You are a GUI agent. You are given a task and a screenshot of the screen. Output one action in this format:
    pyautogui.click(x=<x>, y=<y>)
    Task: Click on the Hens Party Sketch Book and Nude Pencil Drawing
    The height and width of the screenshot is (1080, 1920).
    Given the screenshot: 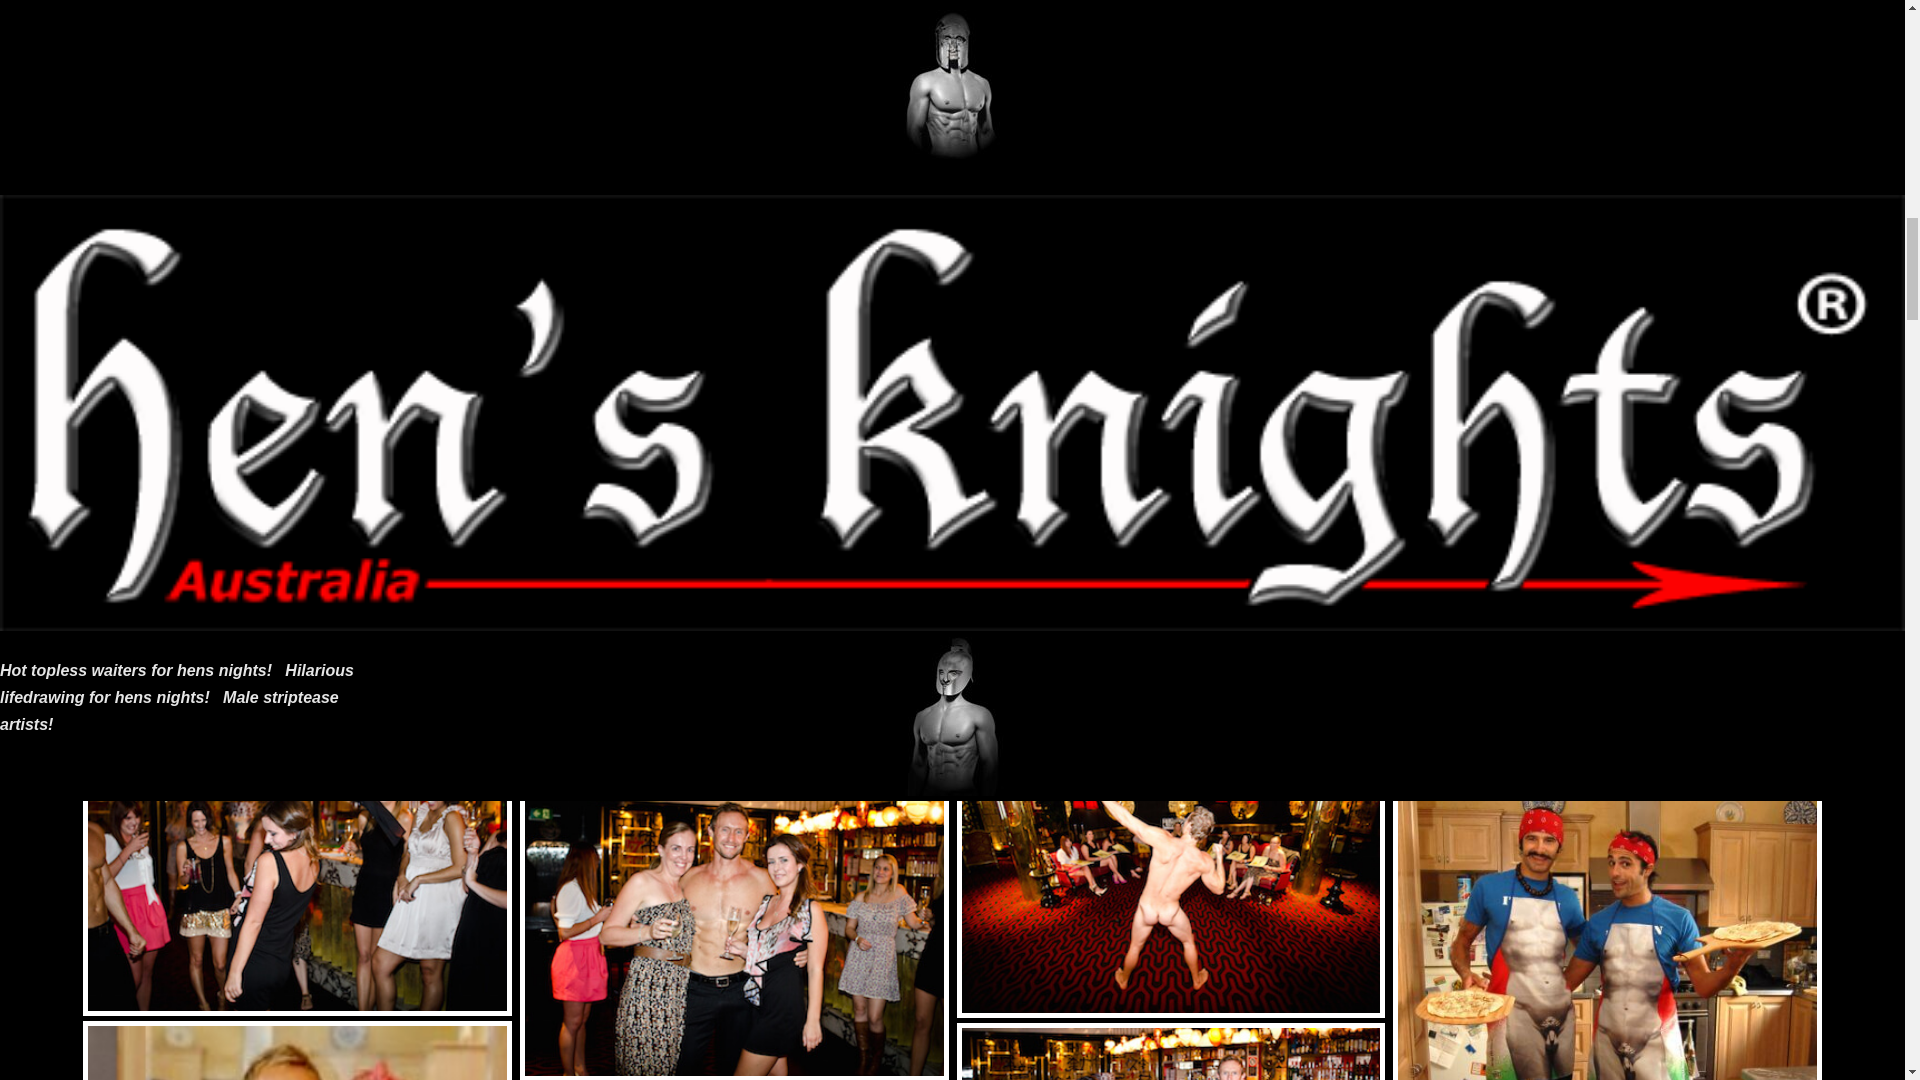 What is the action you would take?
    pyautogui.click(x=297, y=579)
    